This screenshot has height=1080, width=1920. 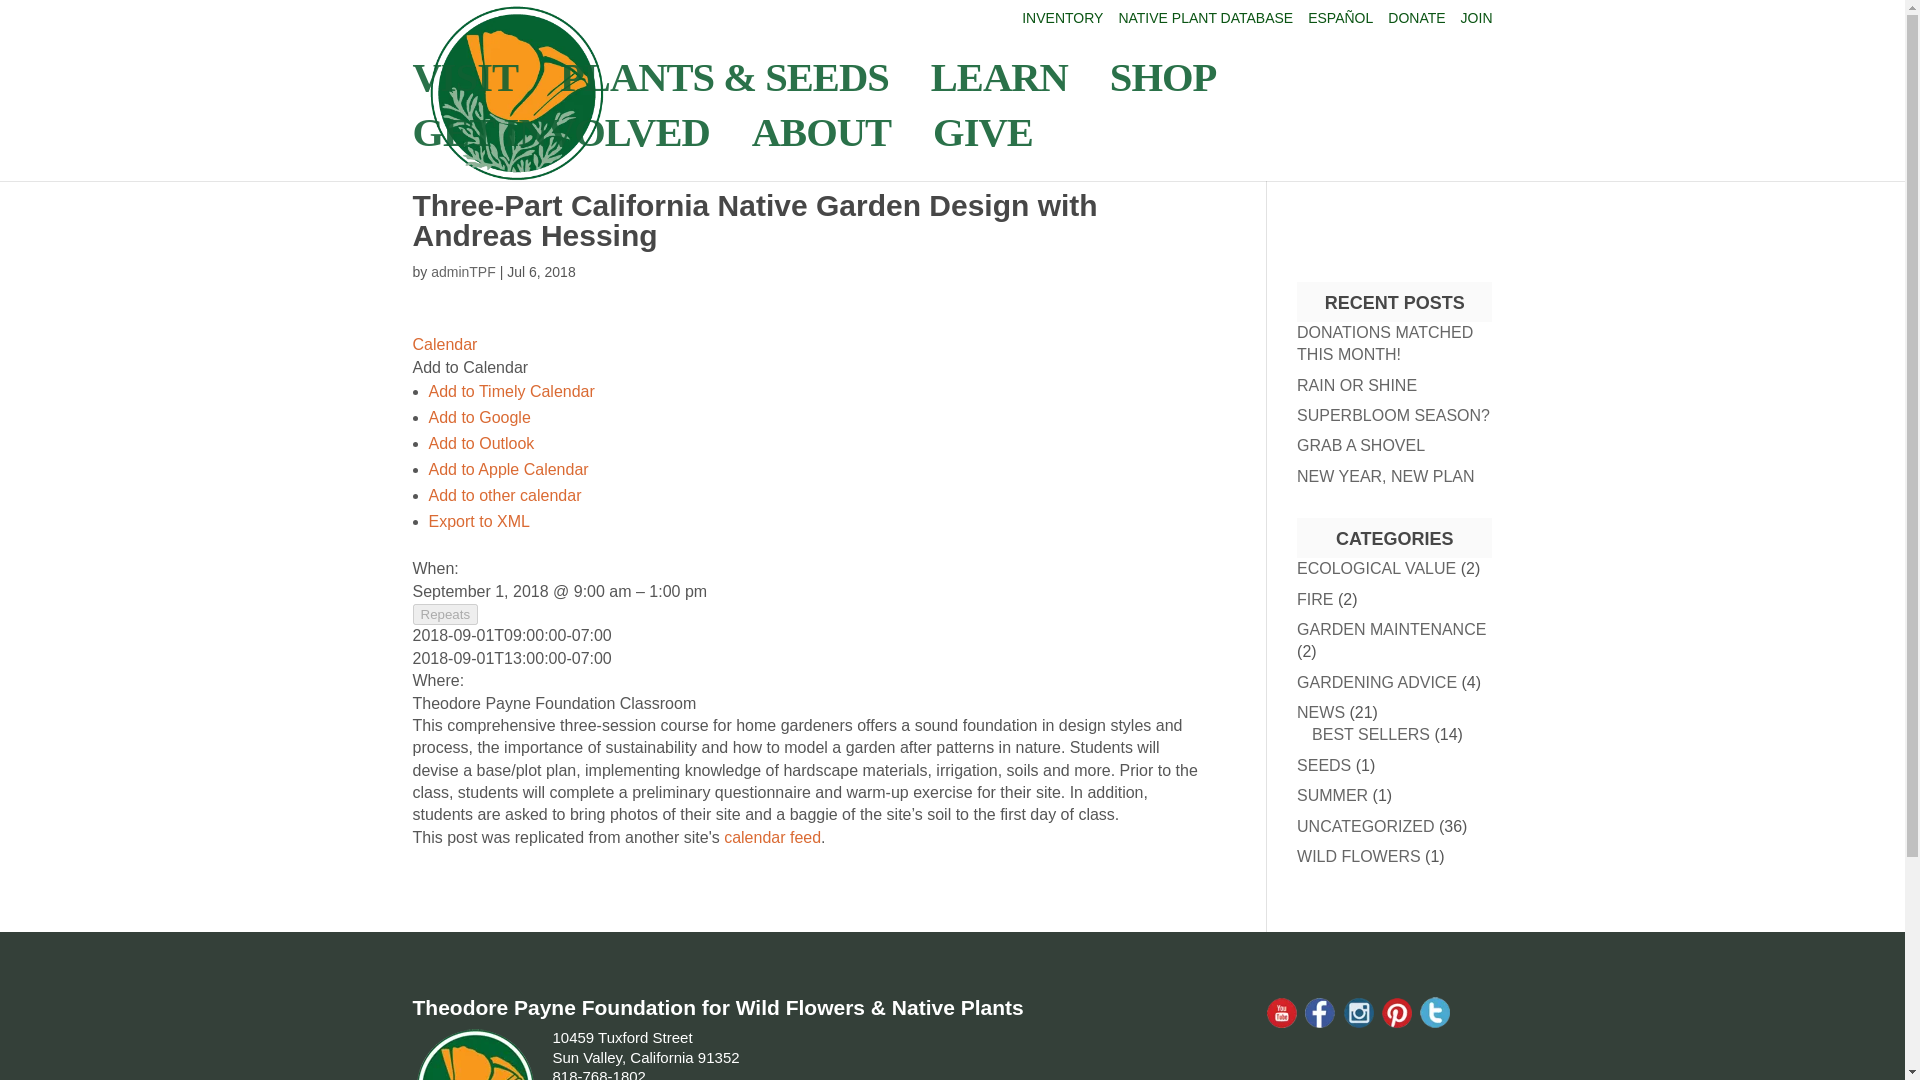 What do you see at coordinates (1204, 22) in the screenshot?
I see `NATIVE PLANT DATABASE` at bounding box center [1204, 22].